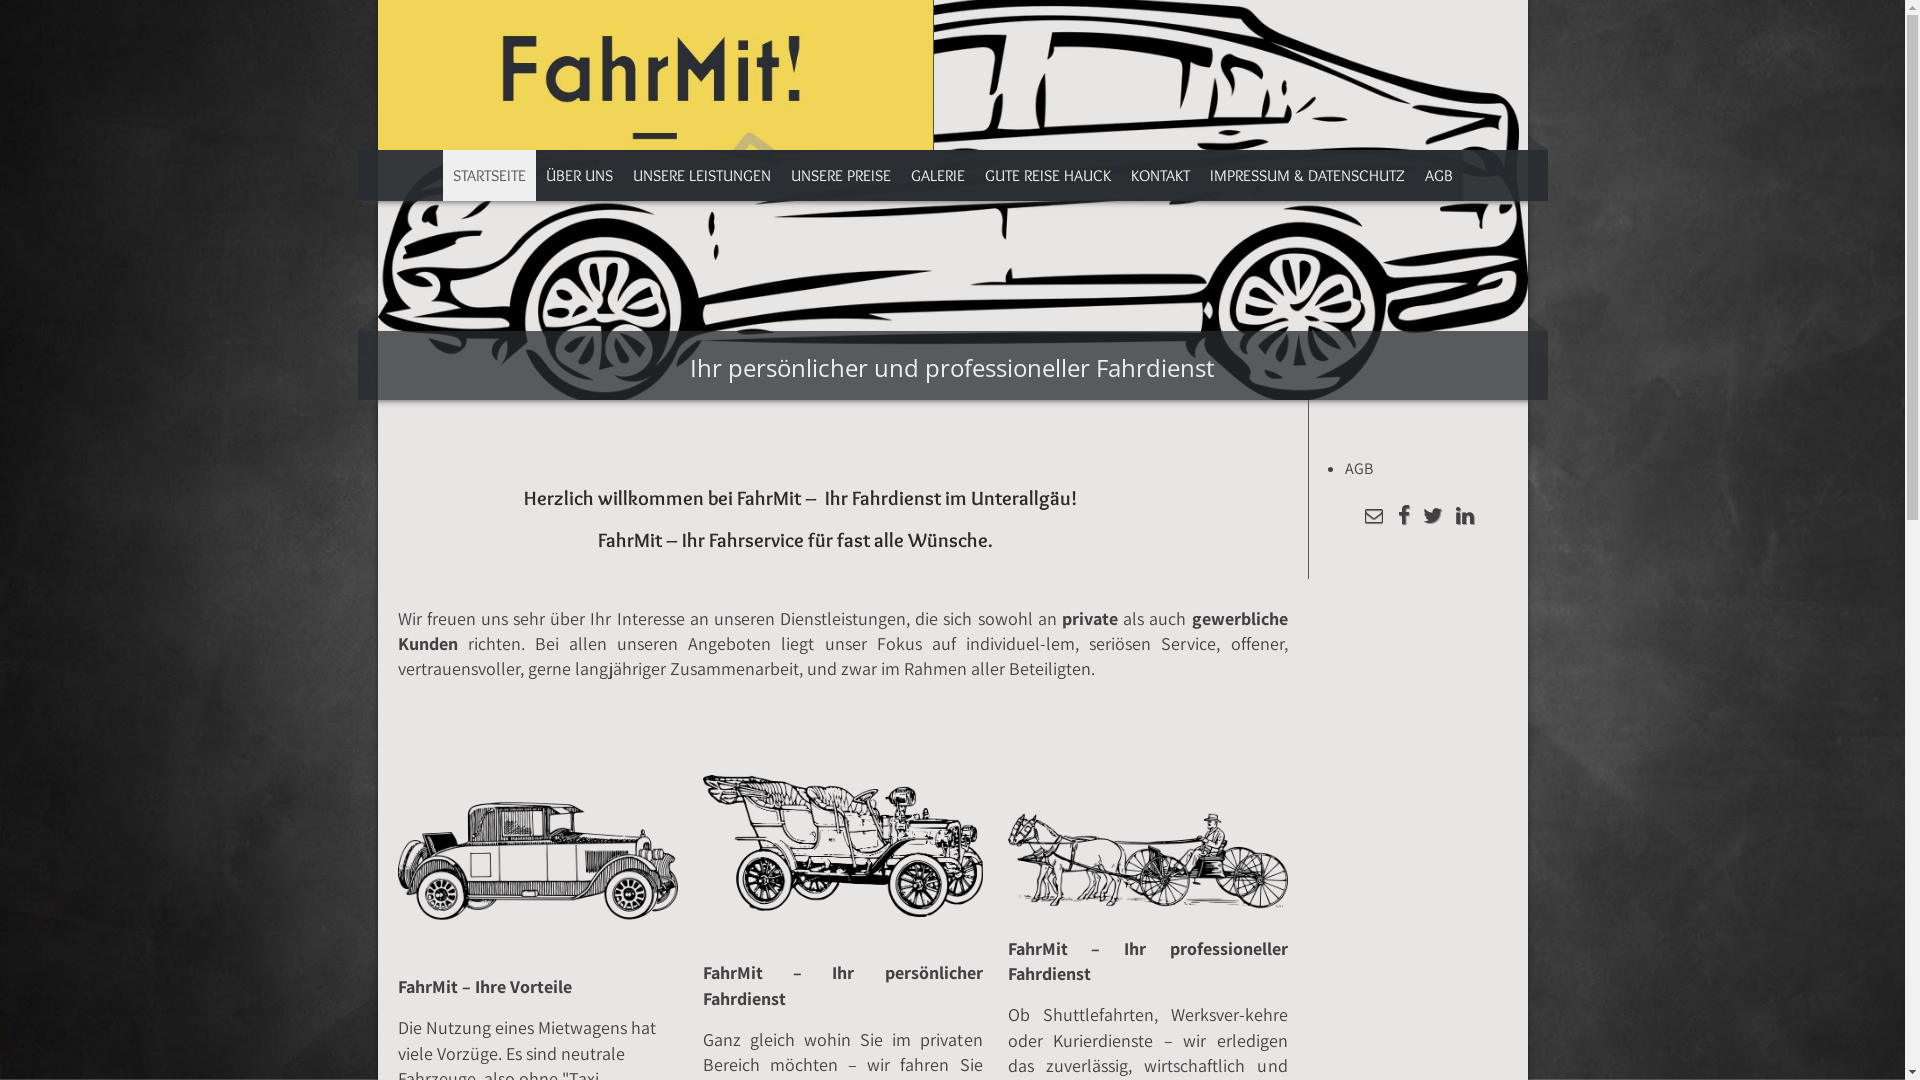  Describe the element at coordinates (701, 176) in the screenshot. I see `UNSERE LEISTUNGEN` at that location.